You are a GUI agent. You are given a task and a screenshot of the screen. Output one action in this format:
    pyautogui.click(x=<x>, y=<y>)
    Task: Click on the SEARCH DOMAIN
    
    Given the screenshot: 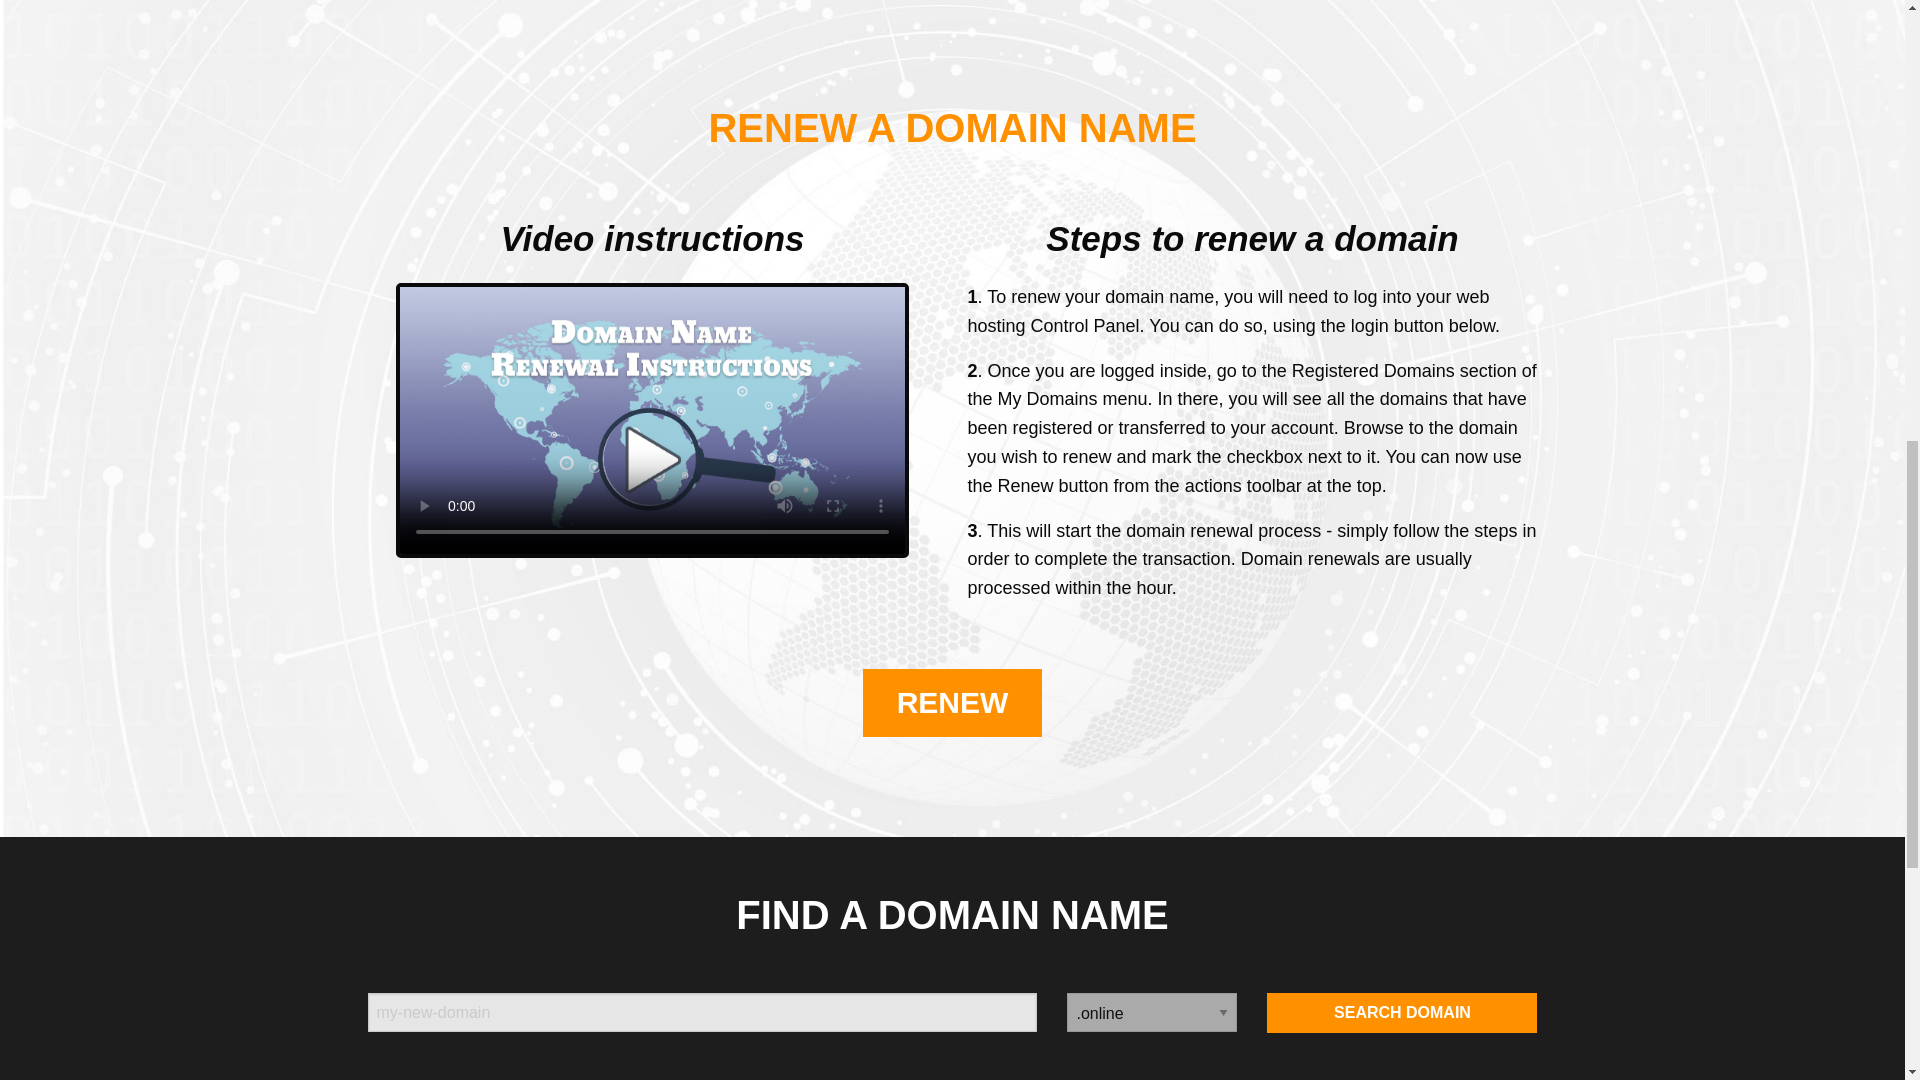 What is the action you would take?
    pyautogui.click(x=1402, y=1012)
    